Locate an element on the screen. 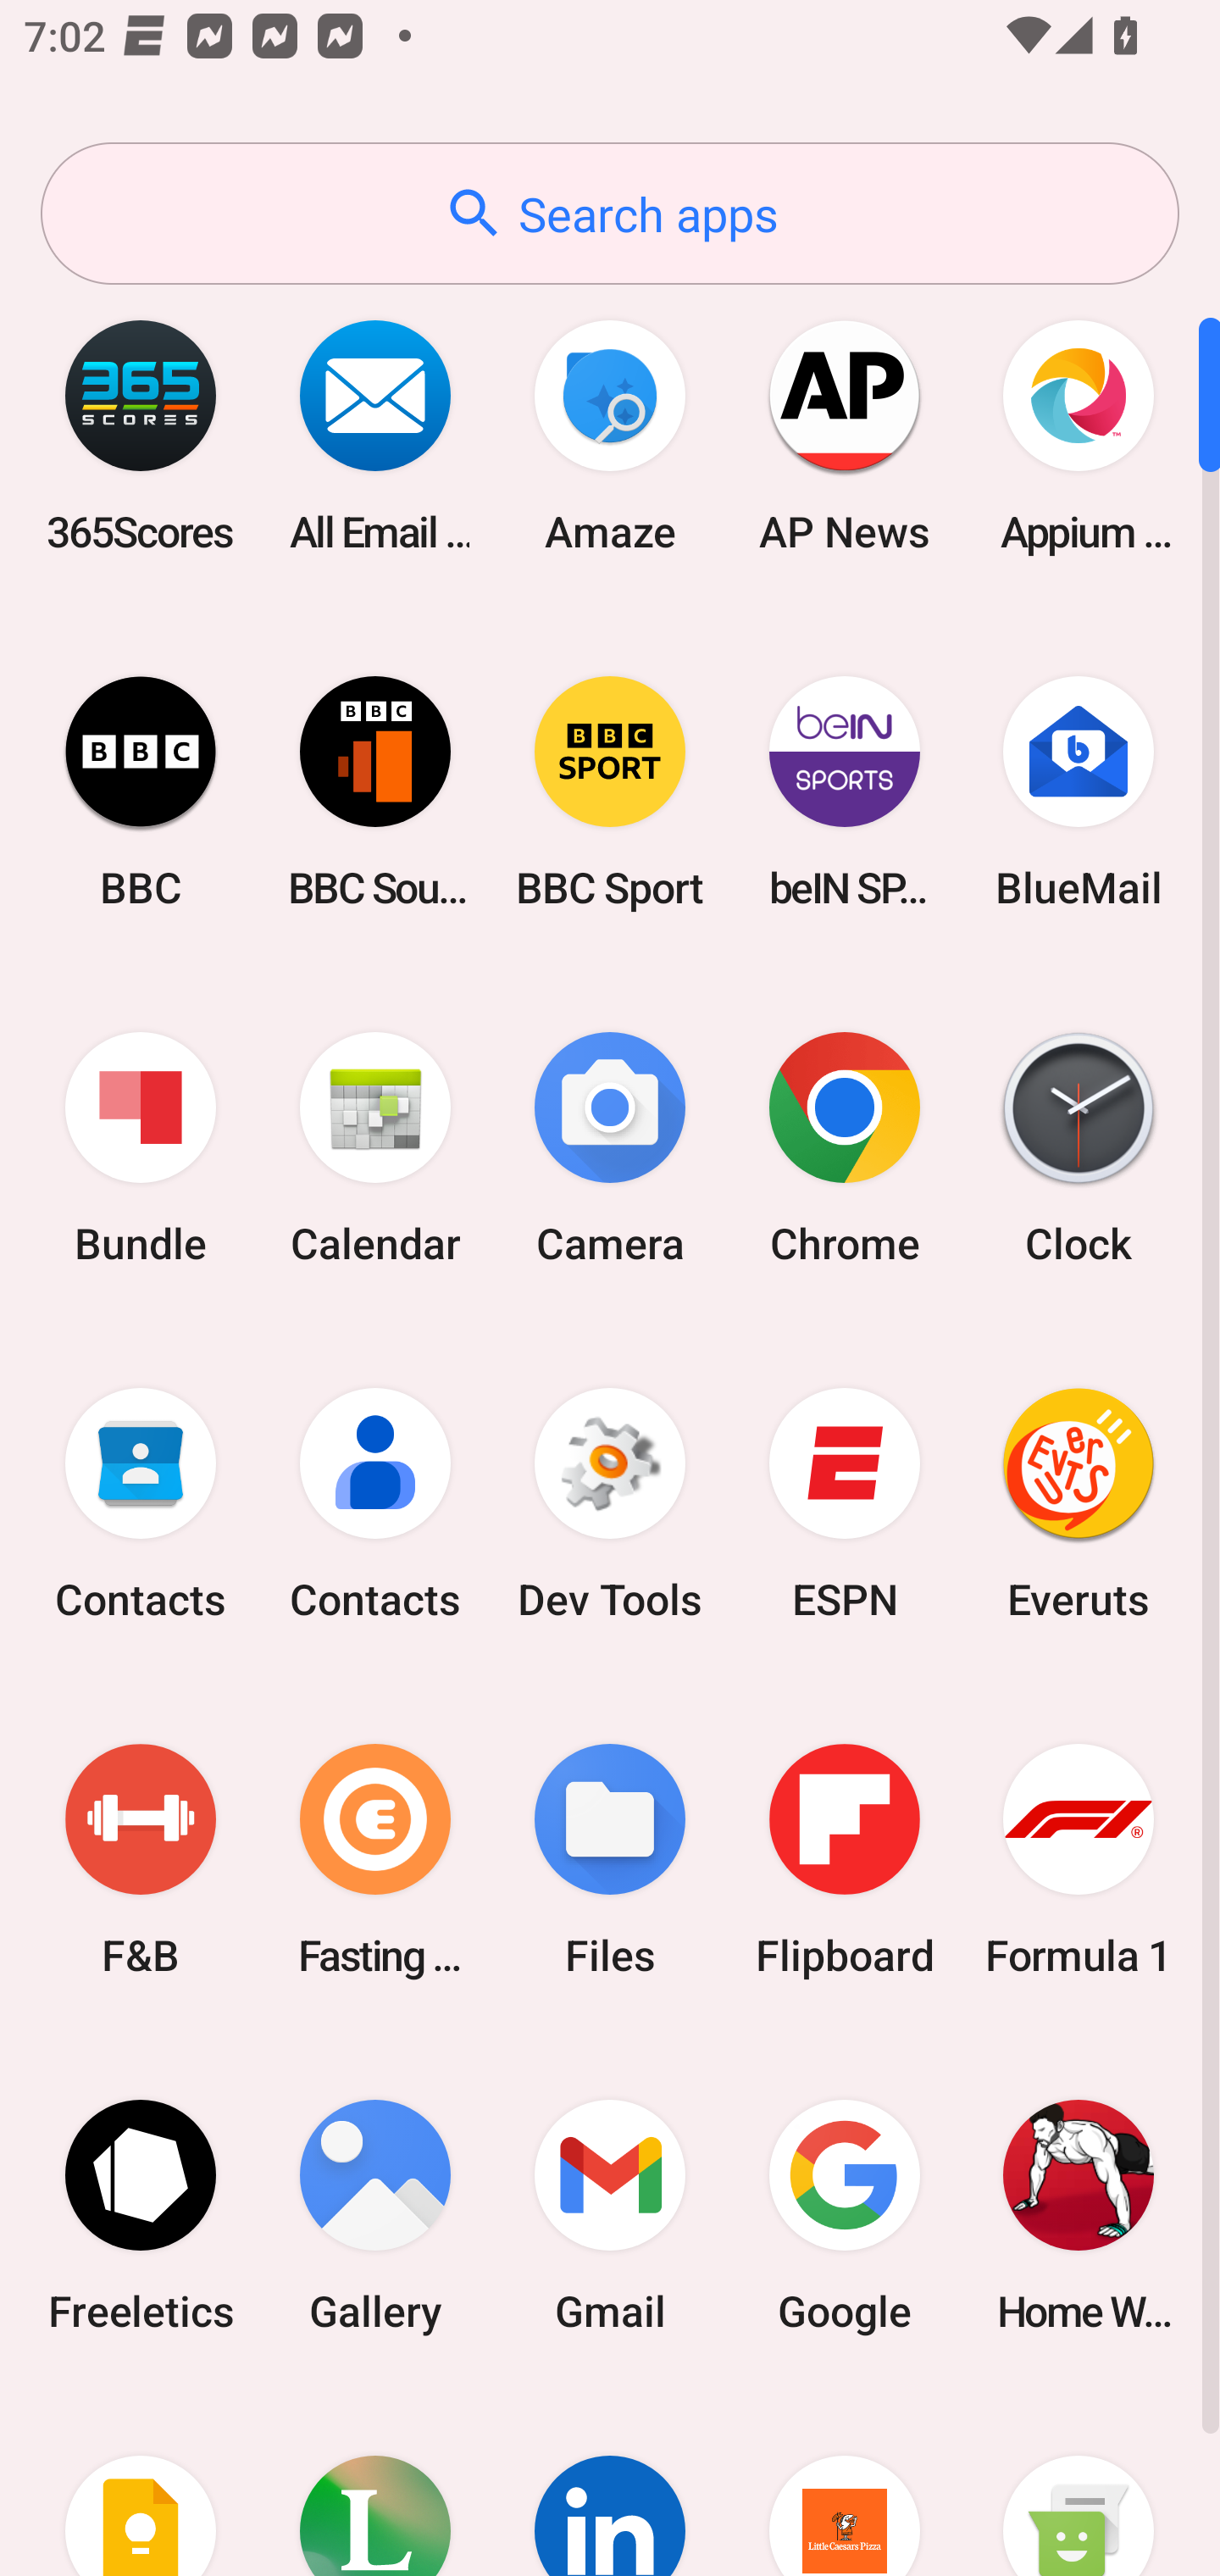  365Scores is located at coordinates (141, 436).